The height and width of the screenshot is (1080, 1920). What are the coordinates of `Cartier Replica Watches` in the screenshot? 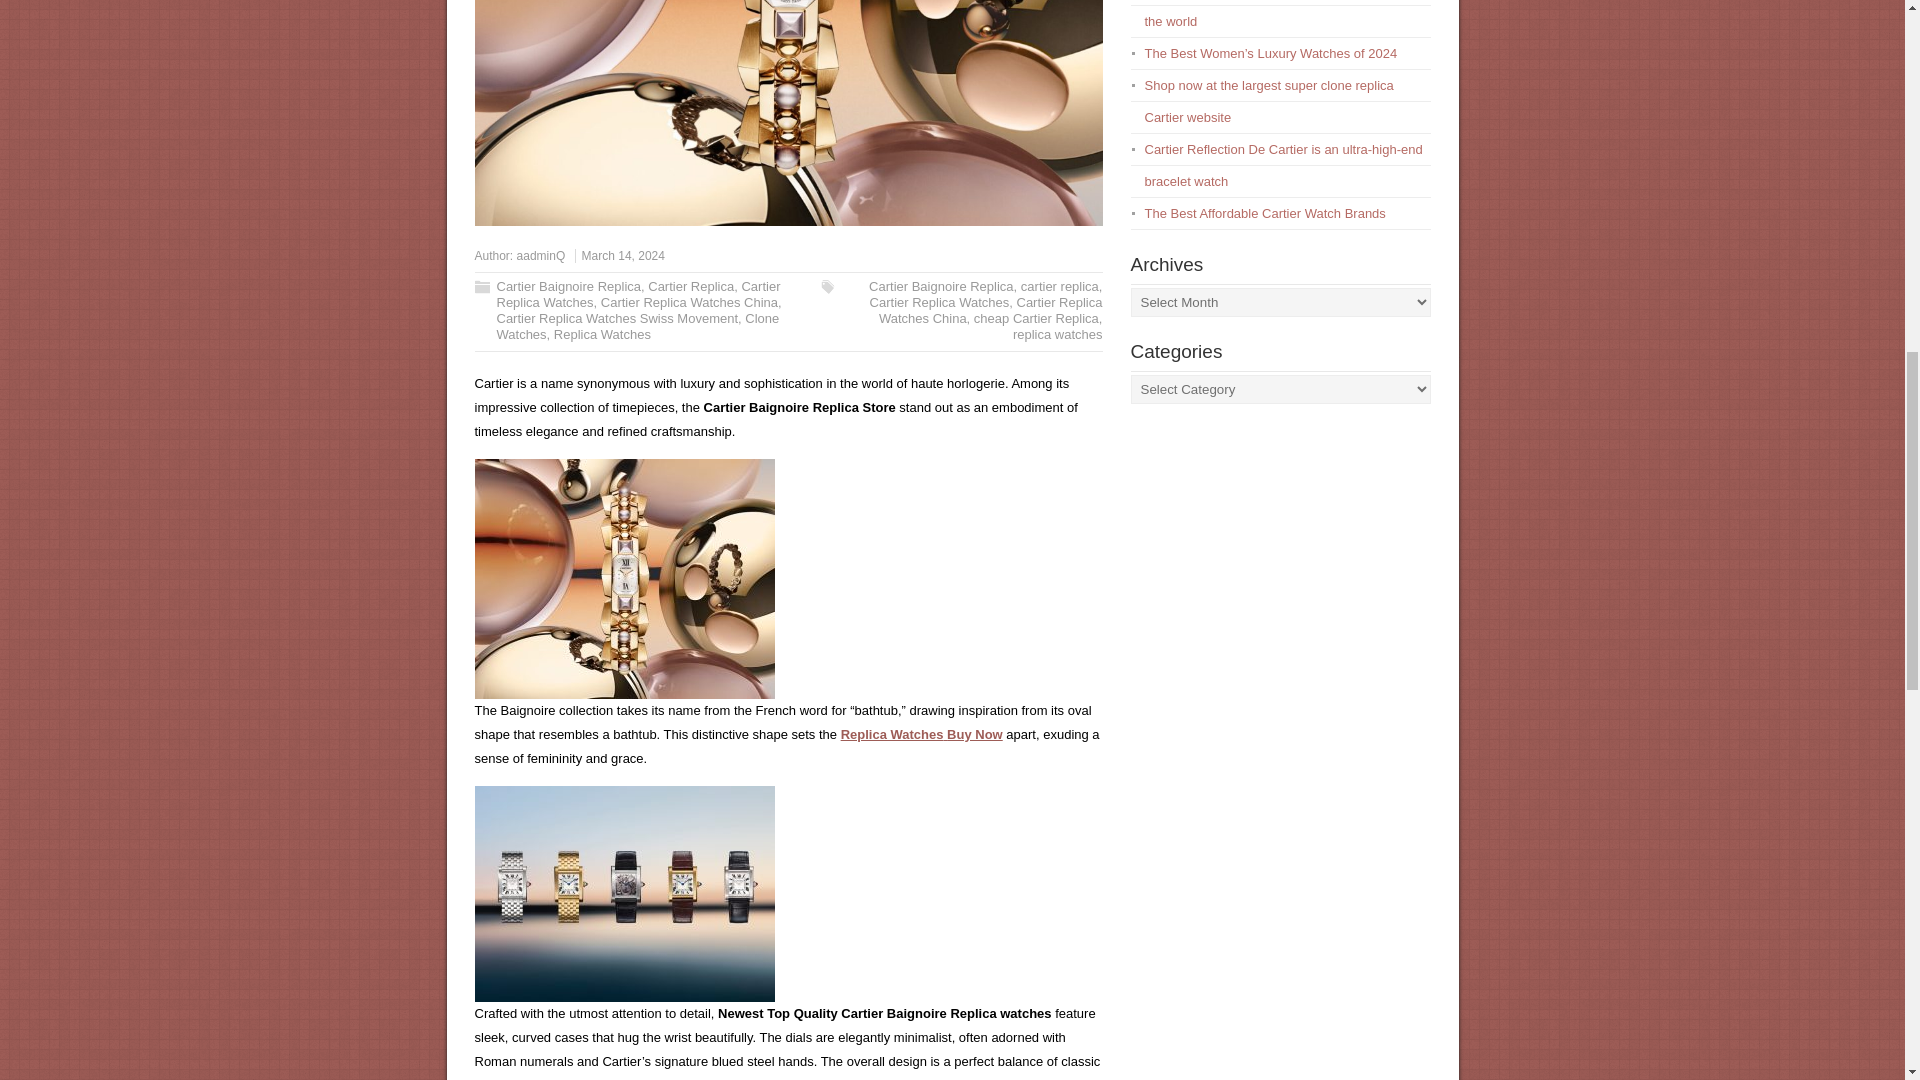 It's located at (939, 302).